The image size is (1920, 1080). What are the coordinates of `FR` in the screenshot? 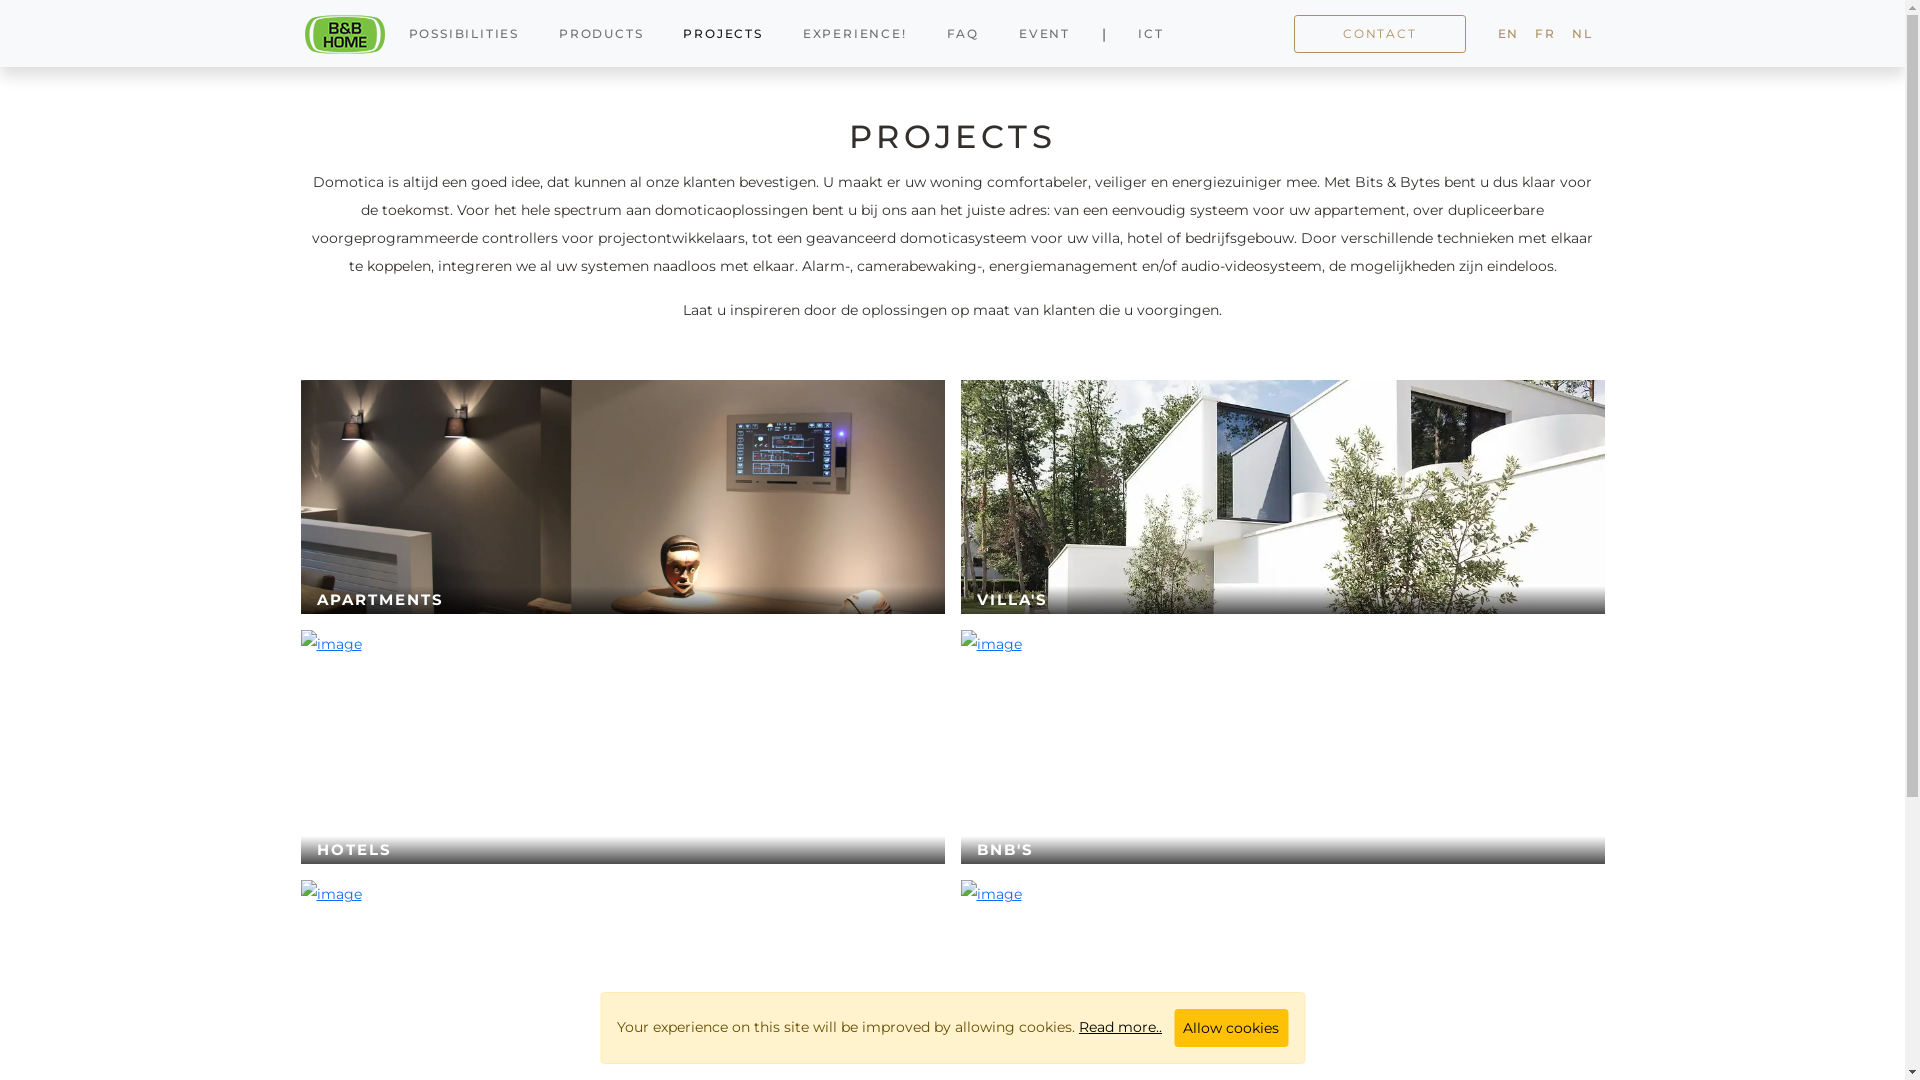 It's located at (1546, 34).